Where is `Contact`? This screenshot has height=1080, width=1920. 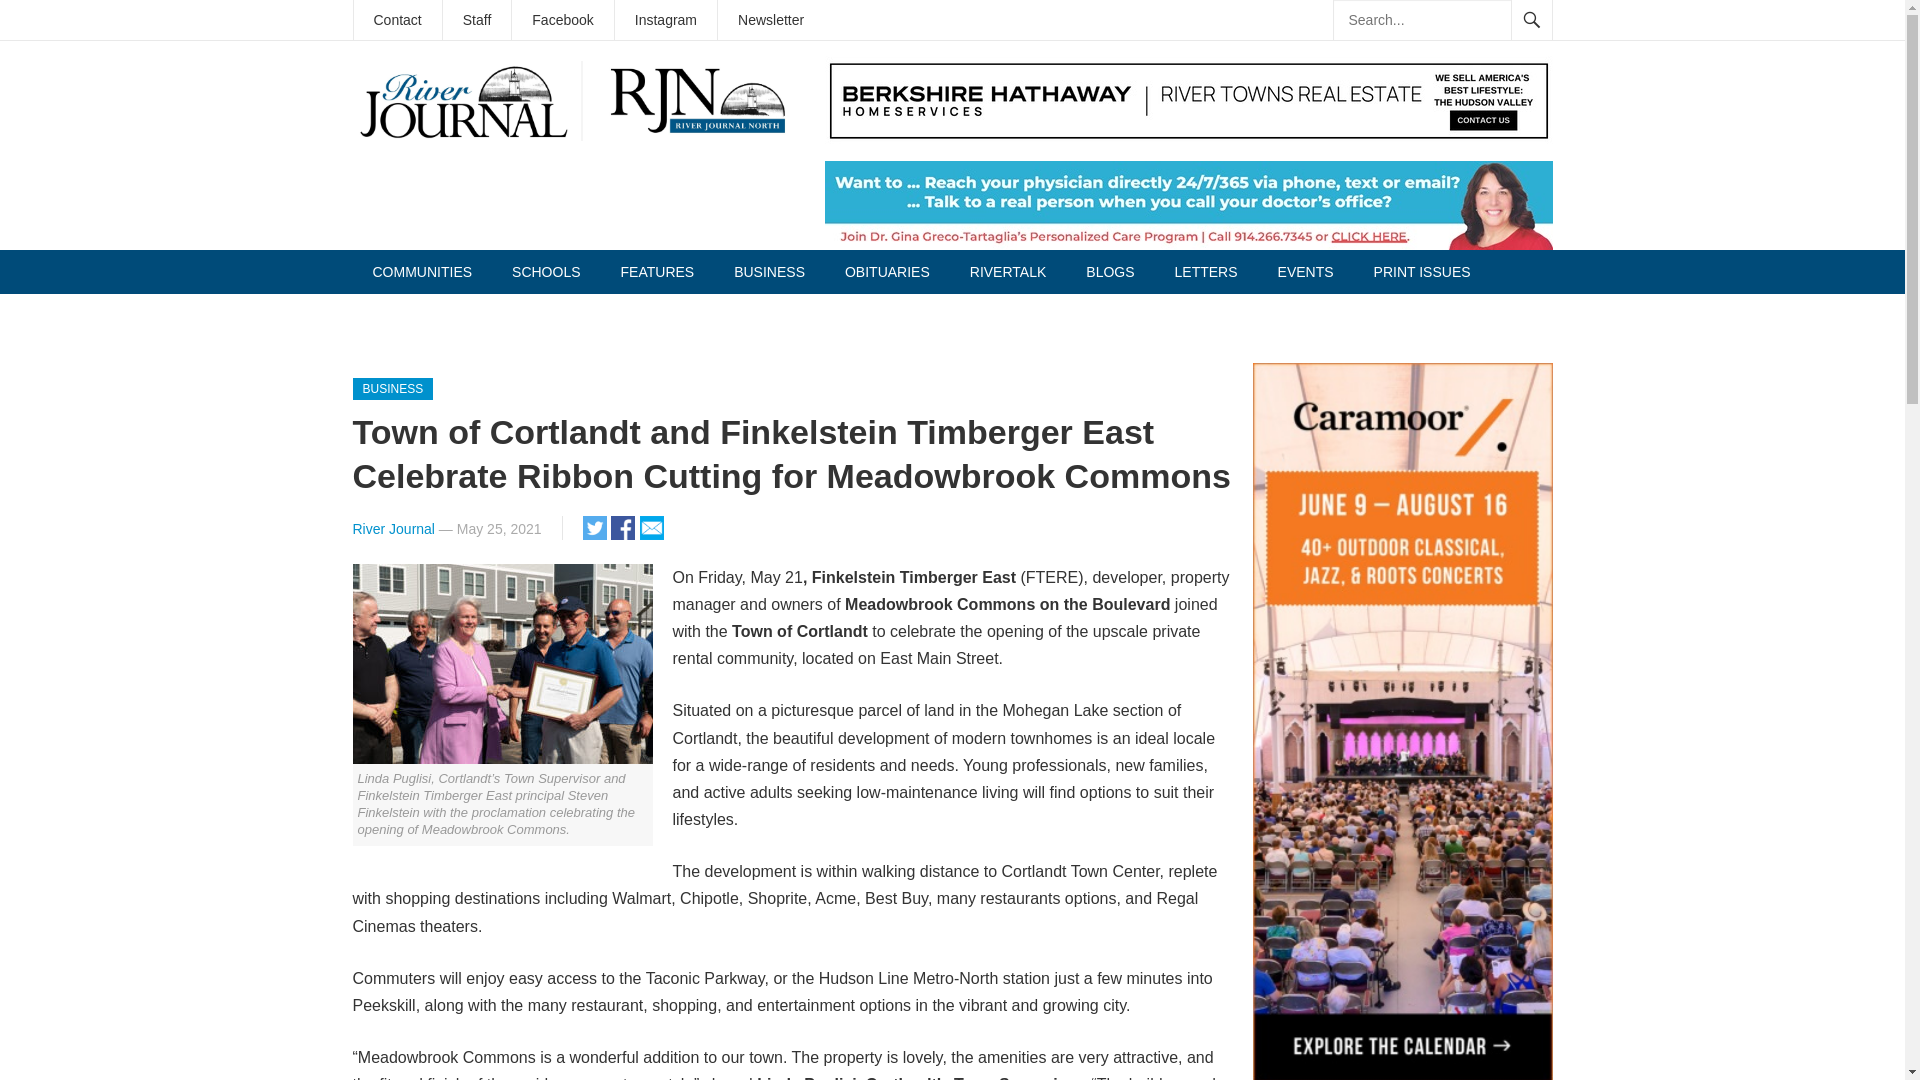
Contact is located at coordinates (397, 20).